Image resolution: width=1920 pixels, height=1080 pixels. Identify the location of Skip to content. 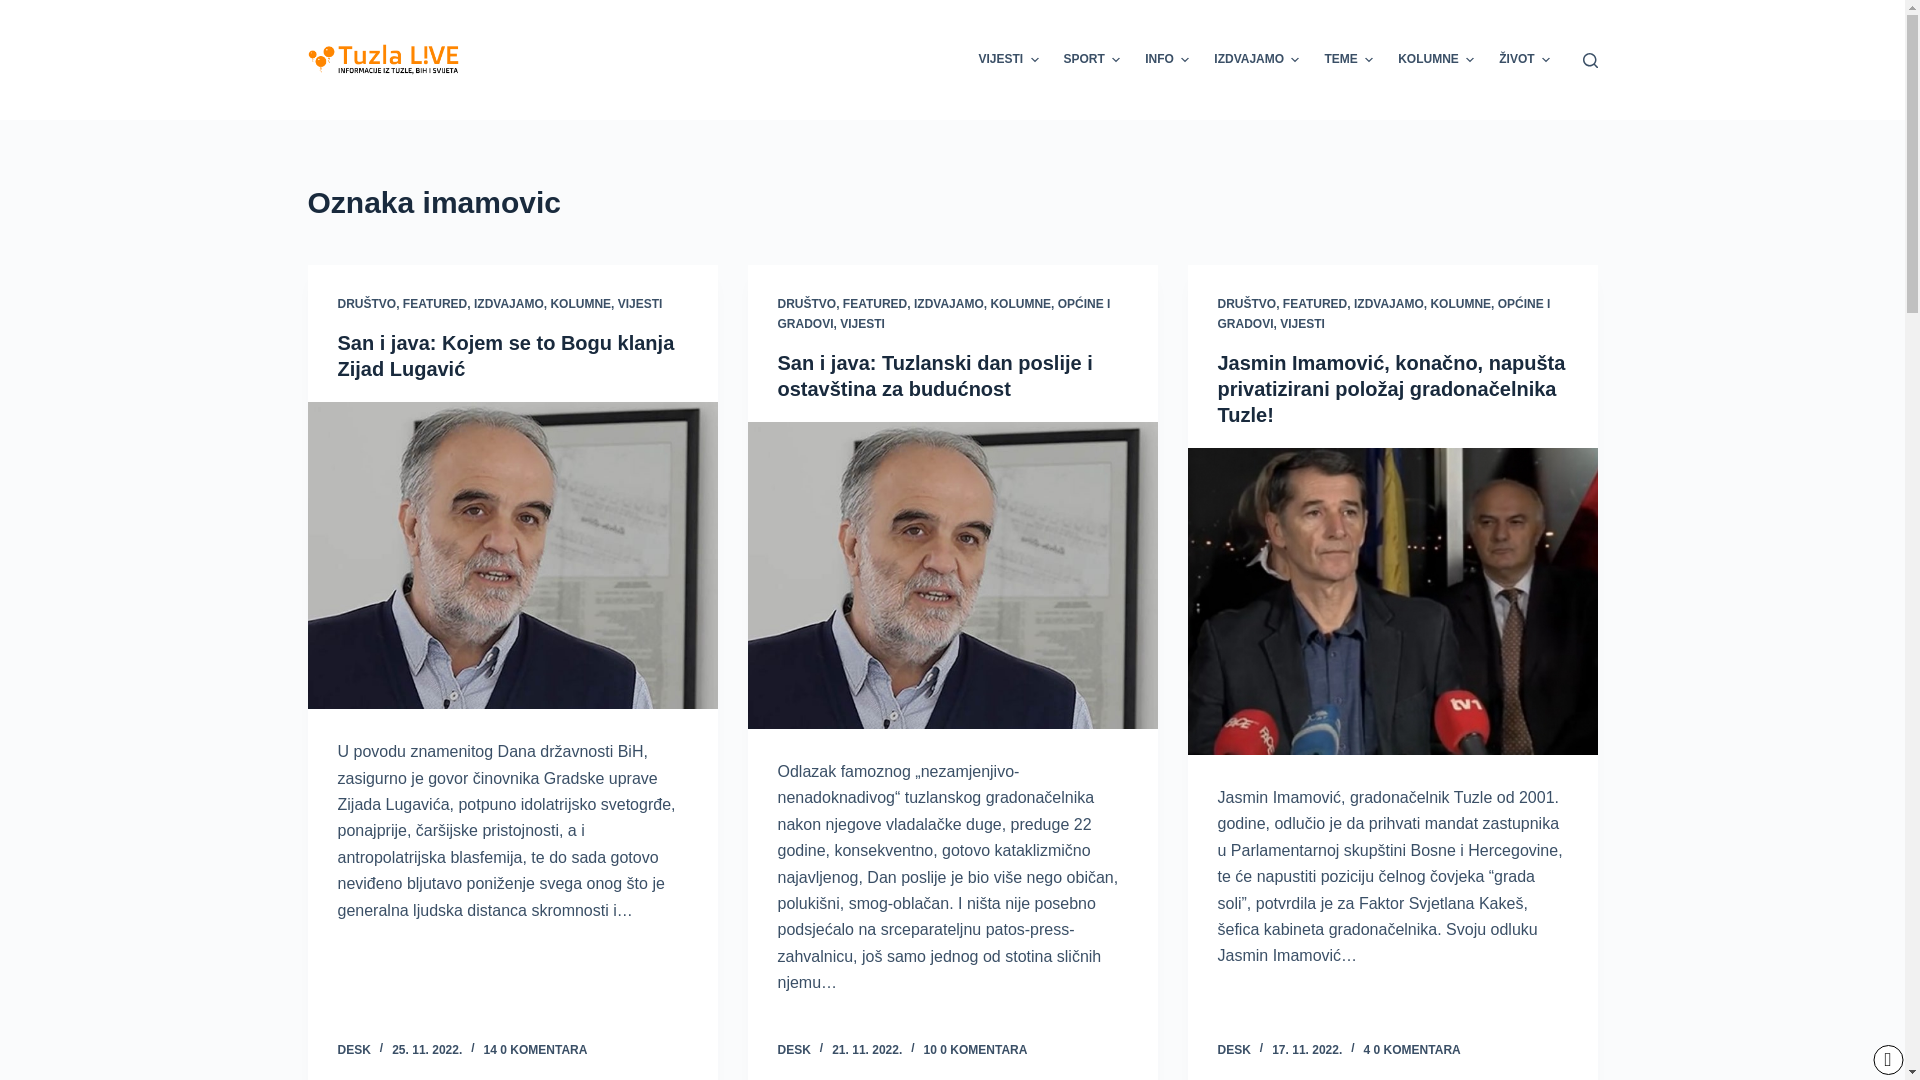
(20, 10).